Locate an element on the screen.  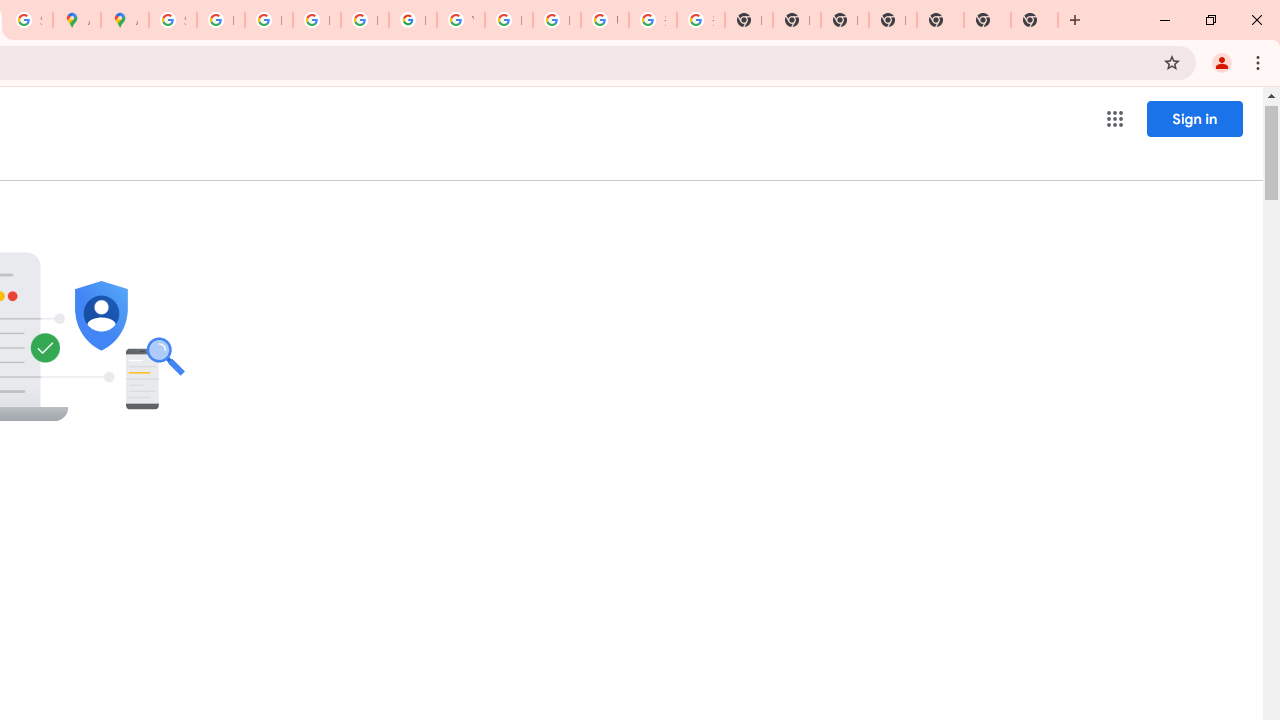
YouTube is located at coordinates (460, 20).